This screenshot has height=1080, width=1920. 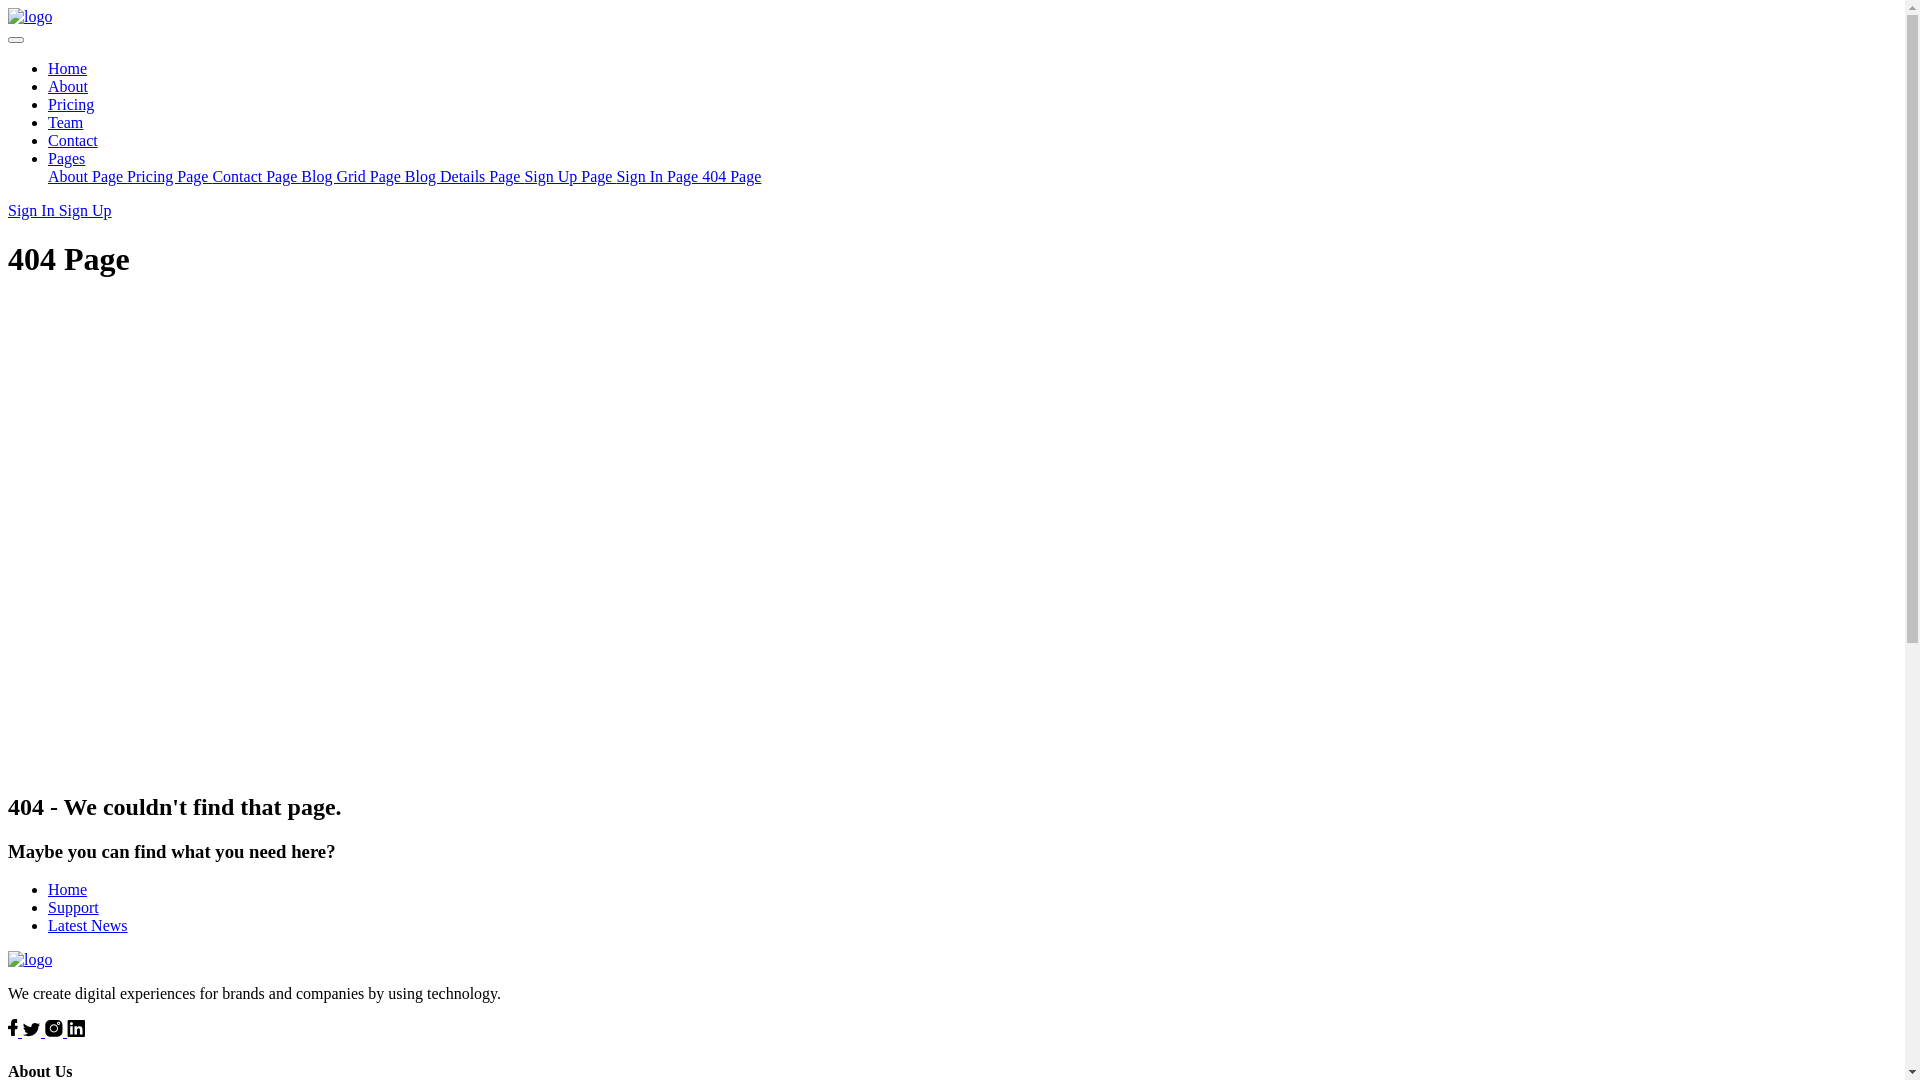 I want to click on Contact Page, so click(x=256, y=176).